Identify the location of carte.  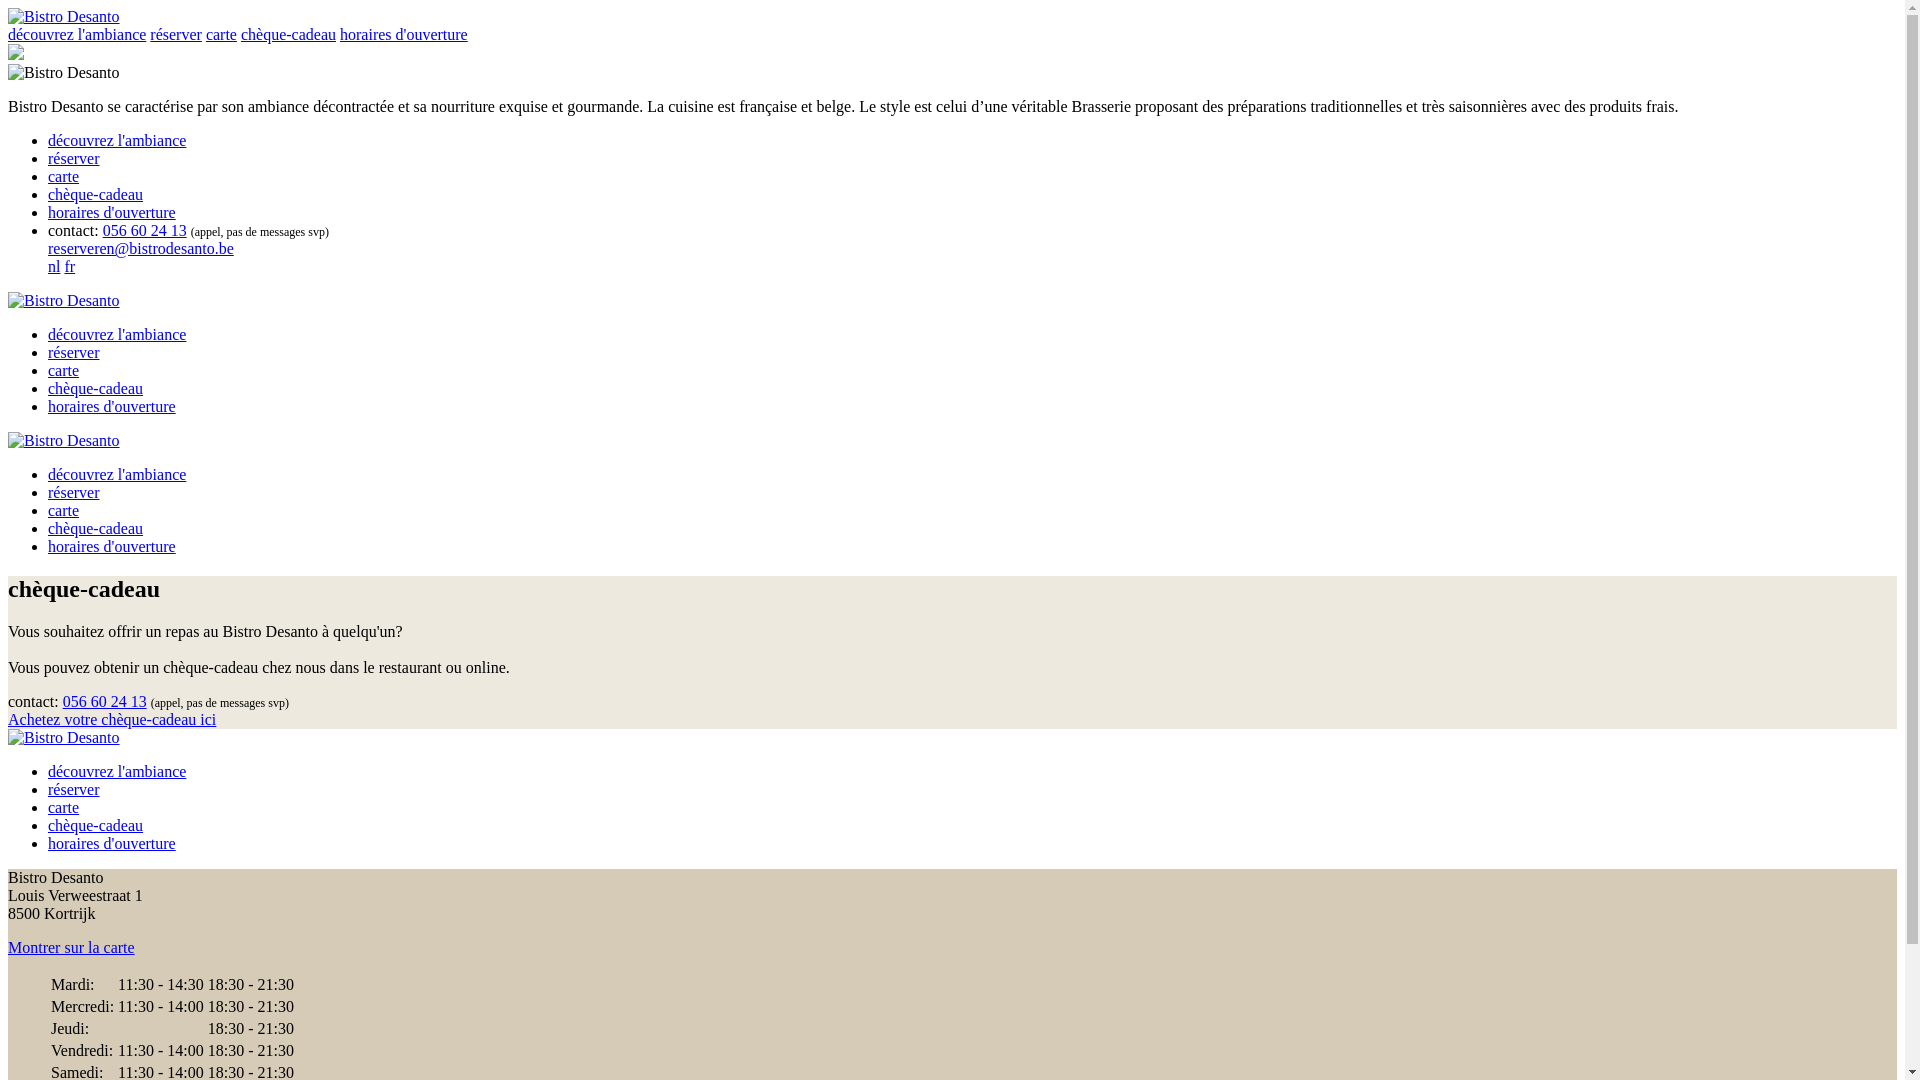
(64, 176).